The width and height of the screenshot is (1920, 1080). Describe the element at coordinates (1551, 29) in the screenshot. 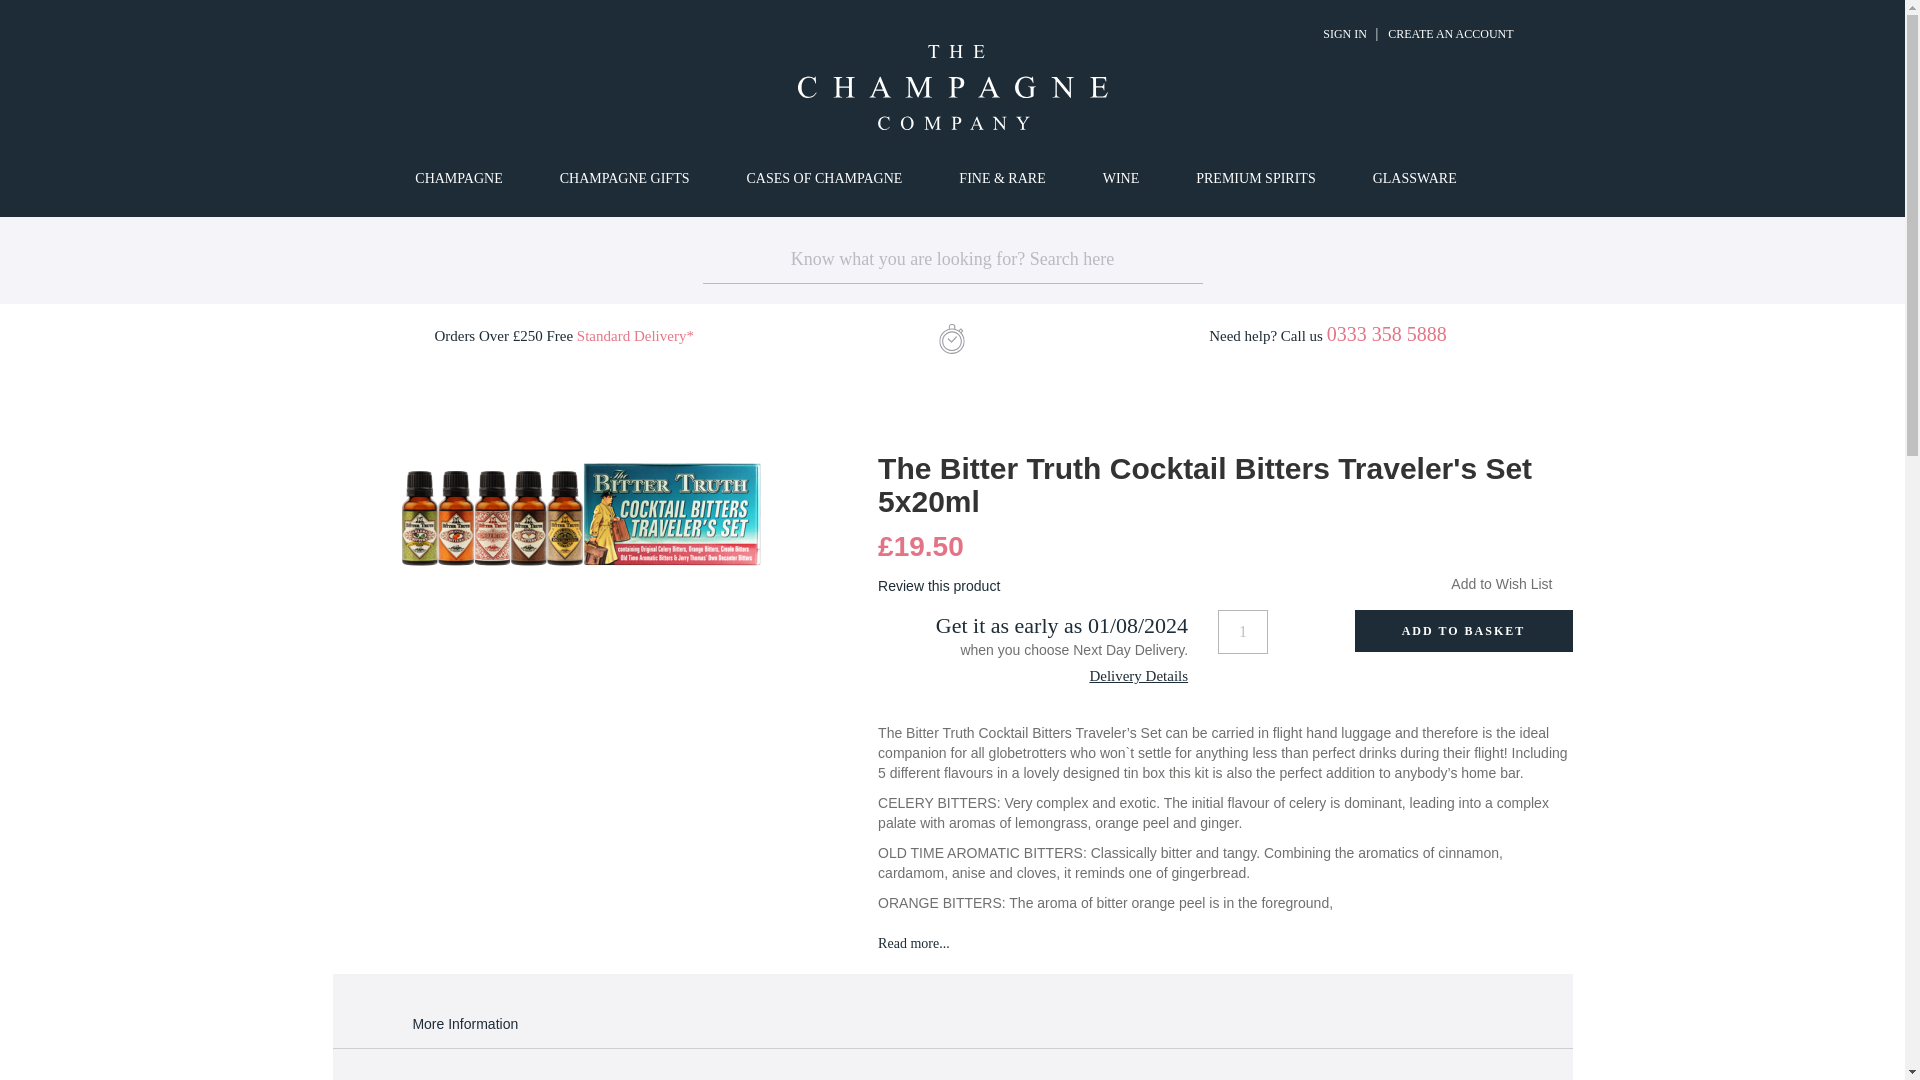

I see `My Basket` at that location.